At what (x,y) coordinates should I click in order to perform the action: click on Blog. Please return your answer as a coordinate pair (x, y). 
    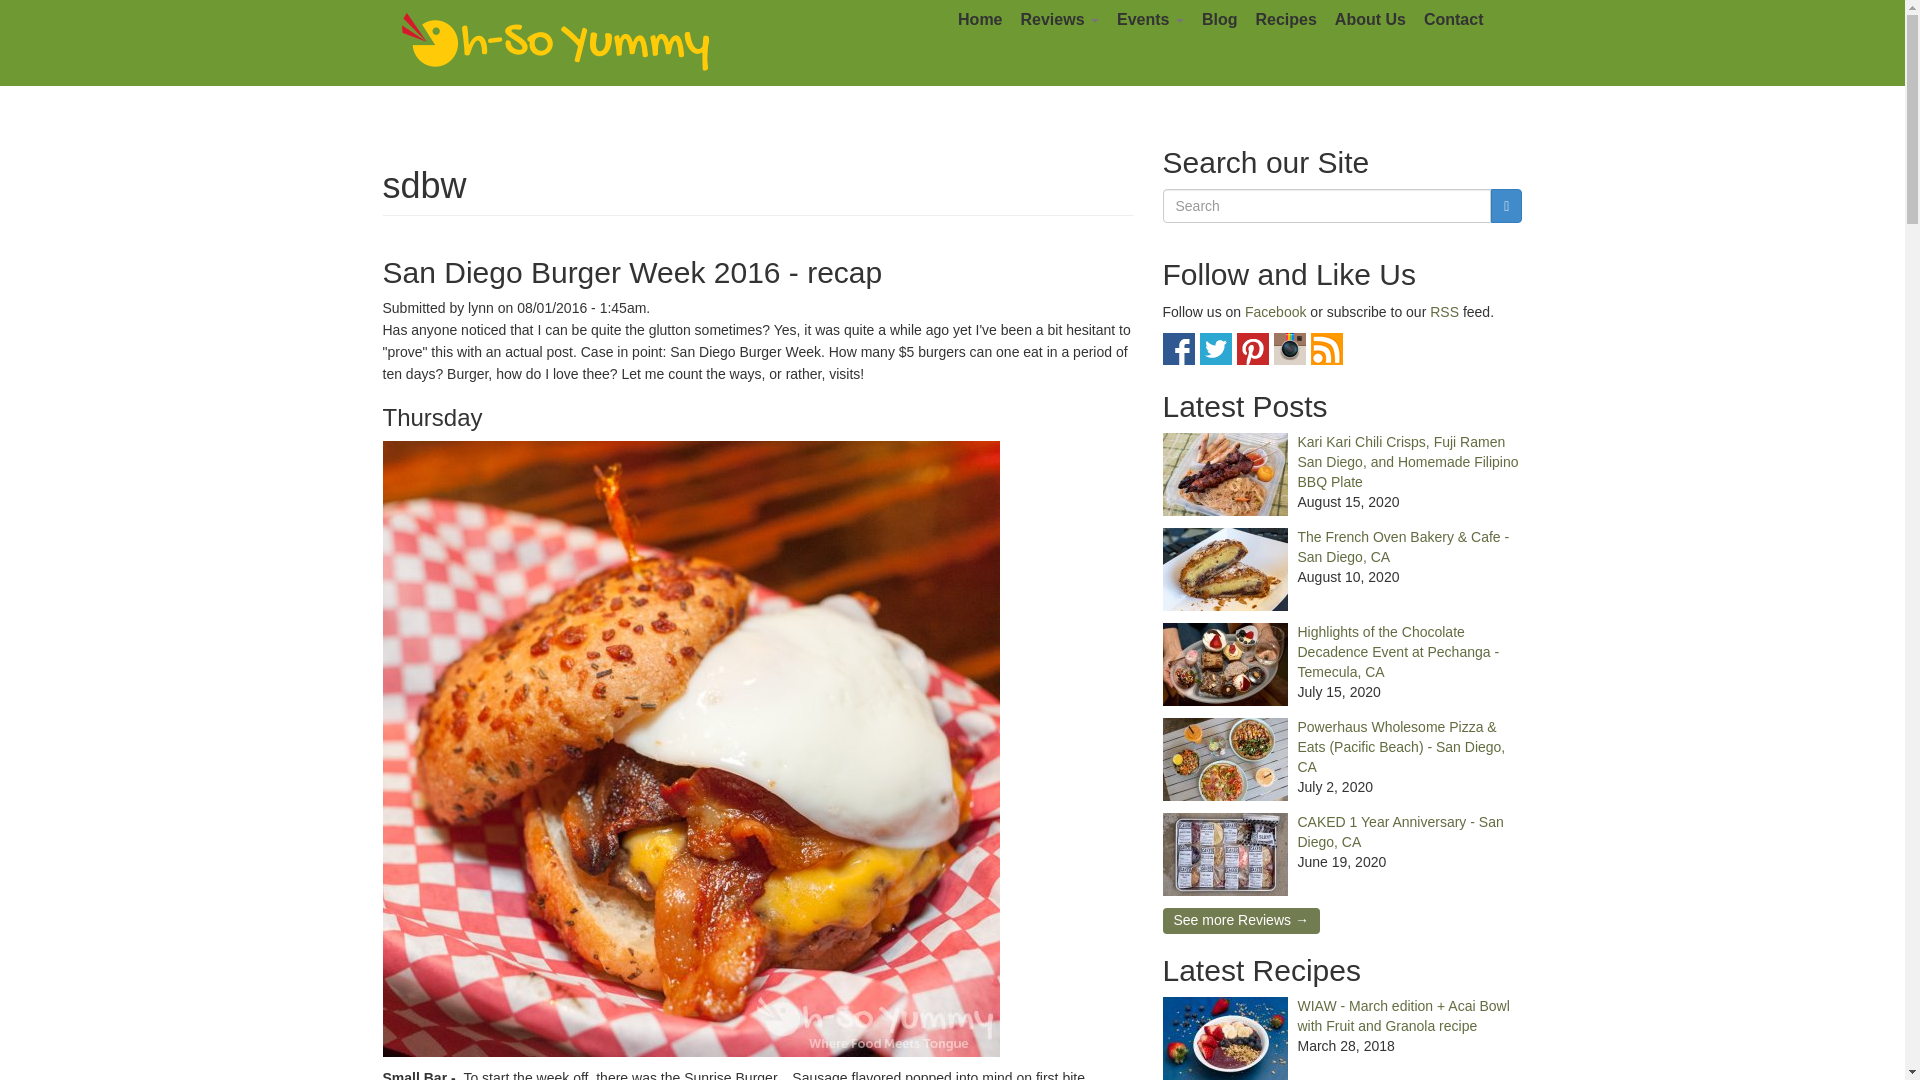
    Looking at the image, I should click on (1219, 20).